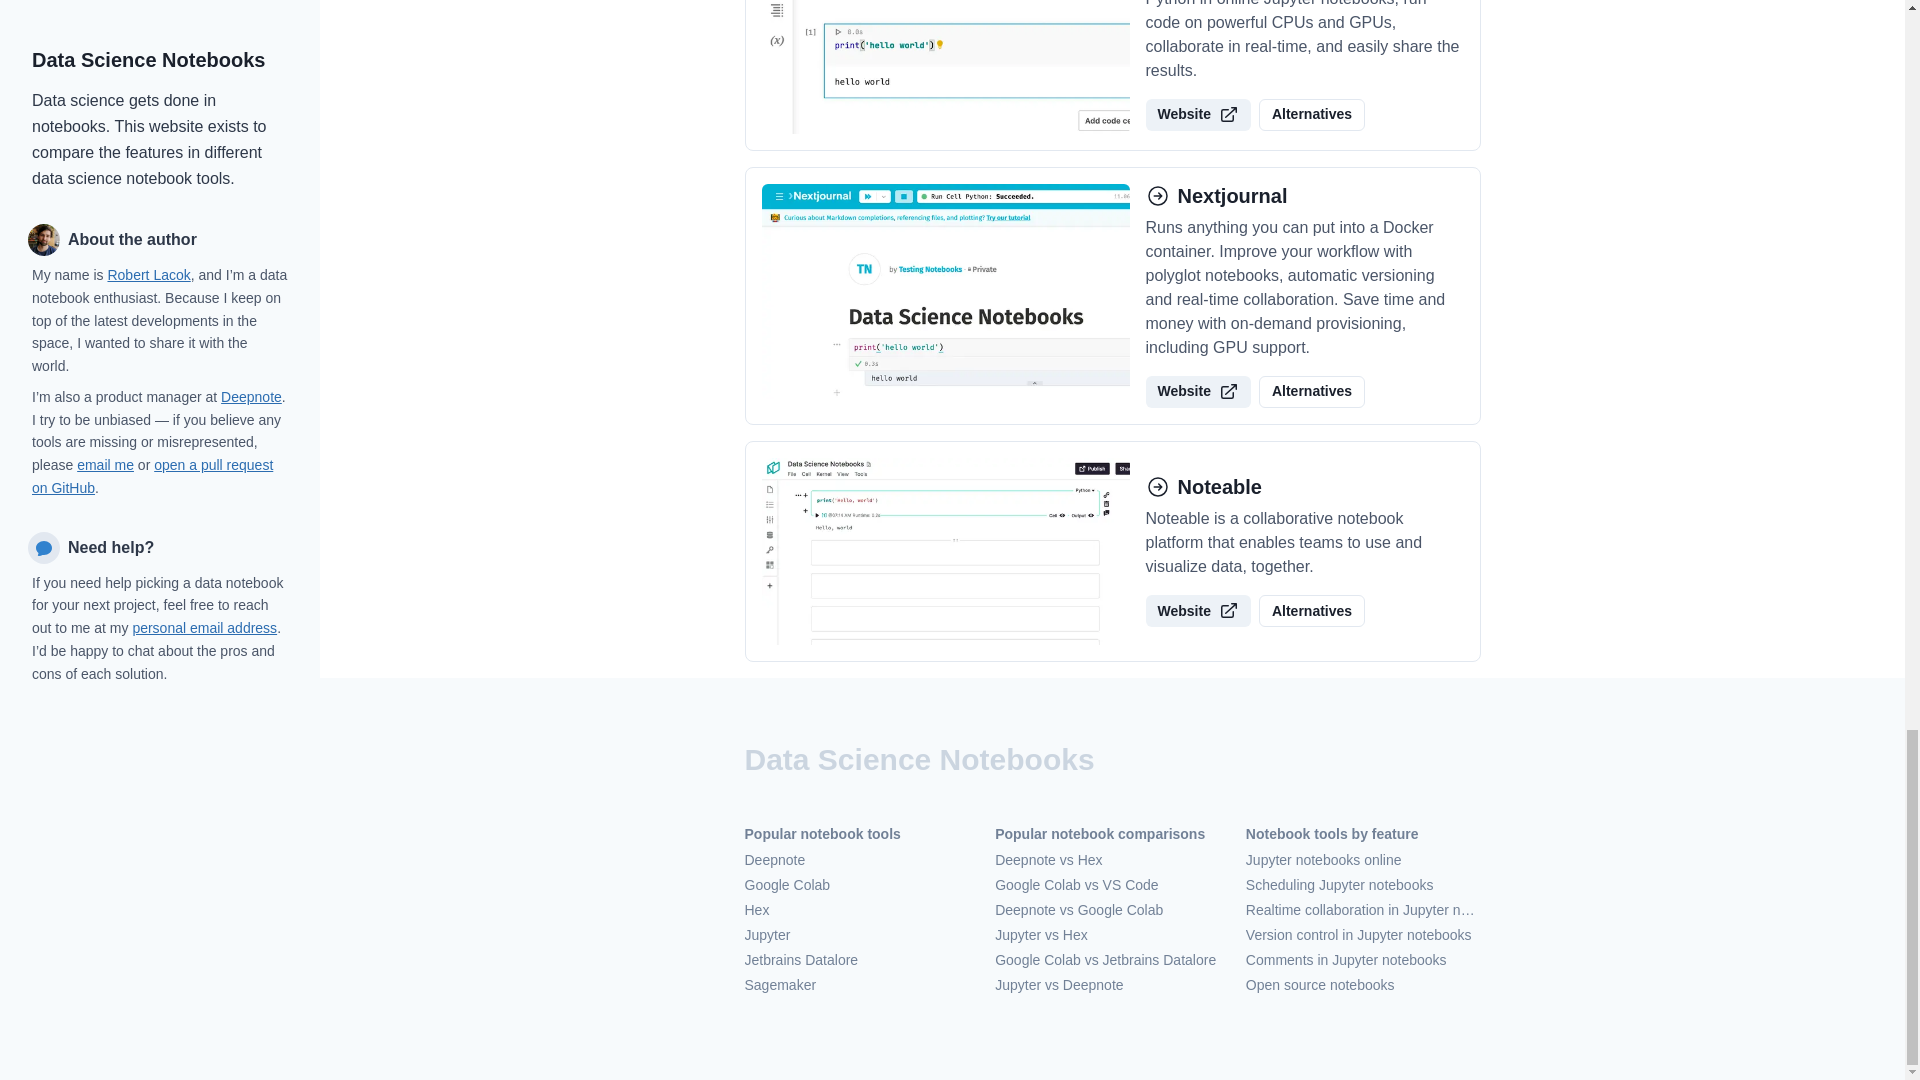 The height and width of the screenshot is (1080, 1920). I want to click on Website, so click(1198, 392).